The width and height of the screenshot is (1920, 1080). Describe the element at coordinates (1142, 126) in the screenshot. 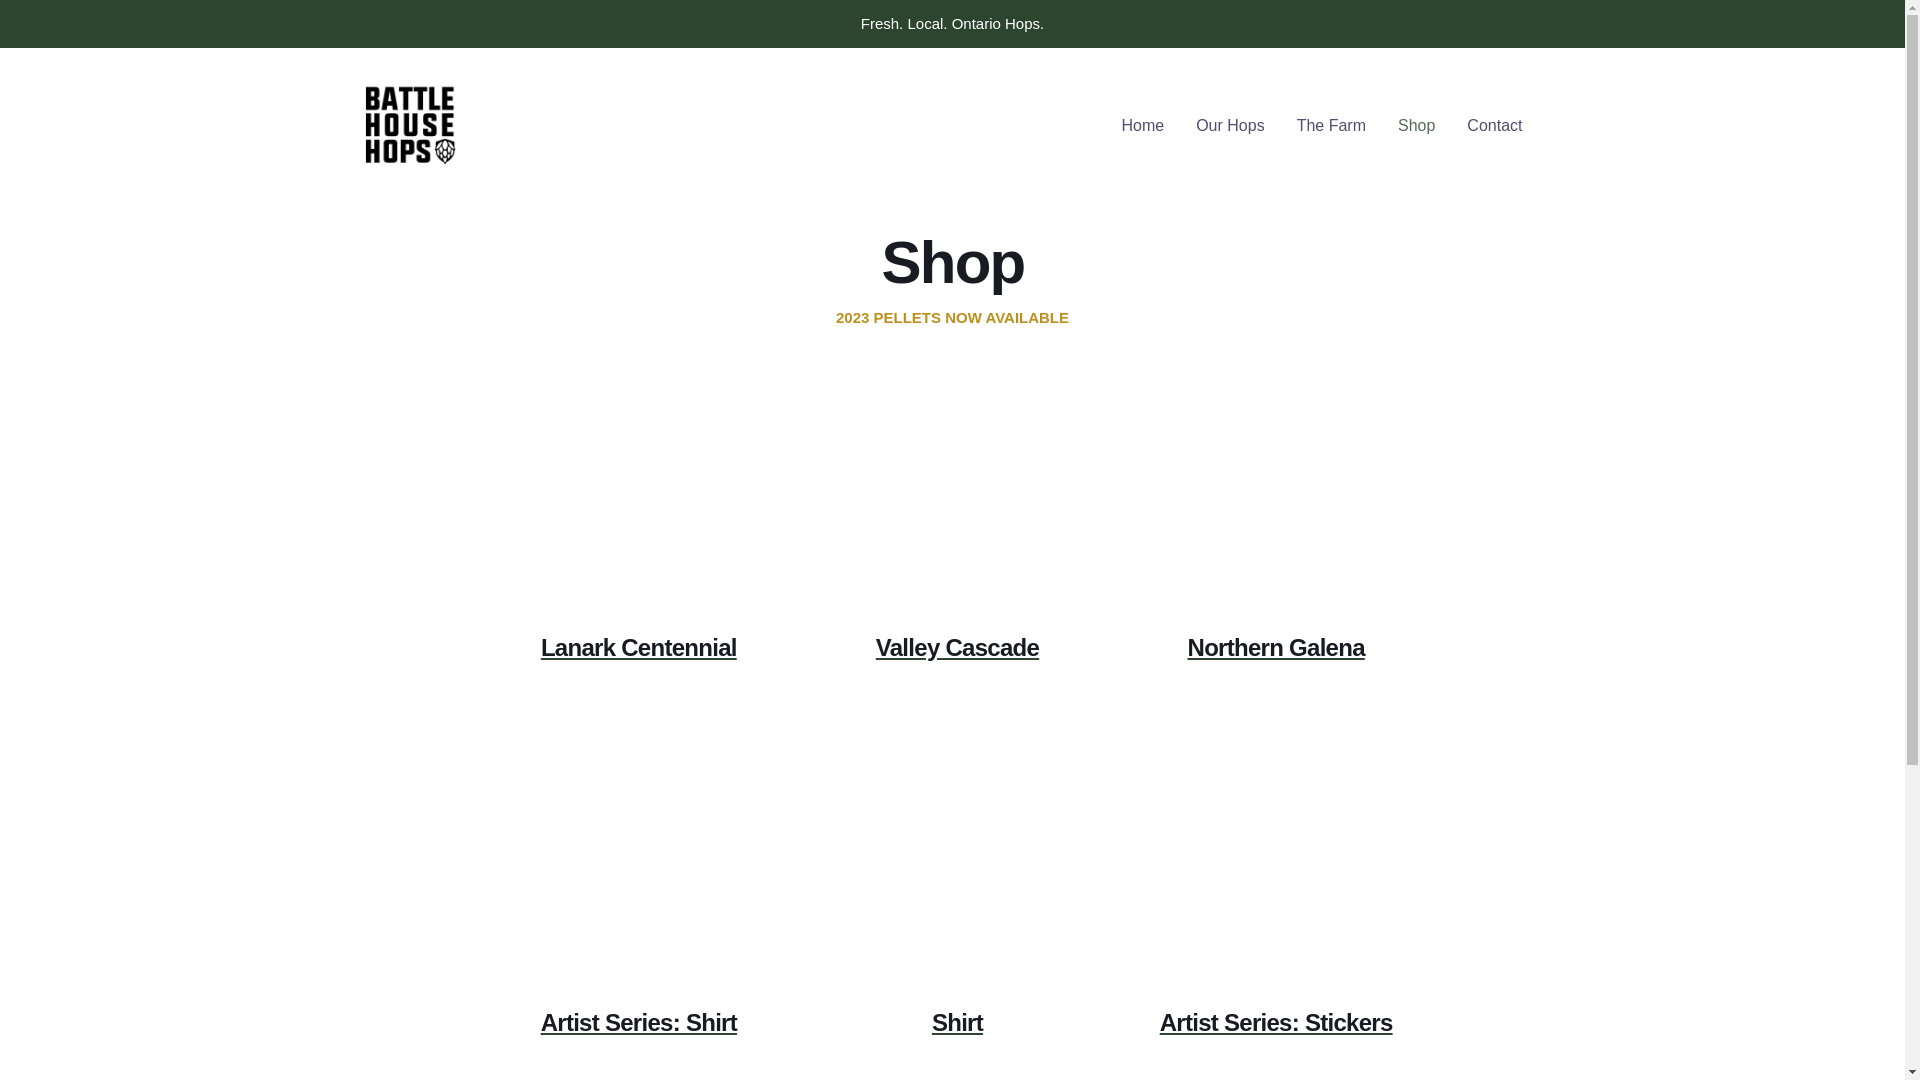

I see `Home` at that location.